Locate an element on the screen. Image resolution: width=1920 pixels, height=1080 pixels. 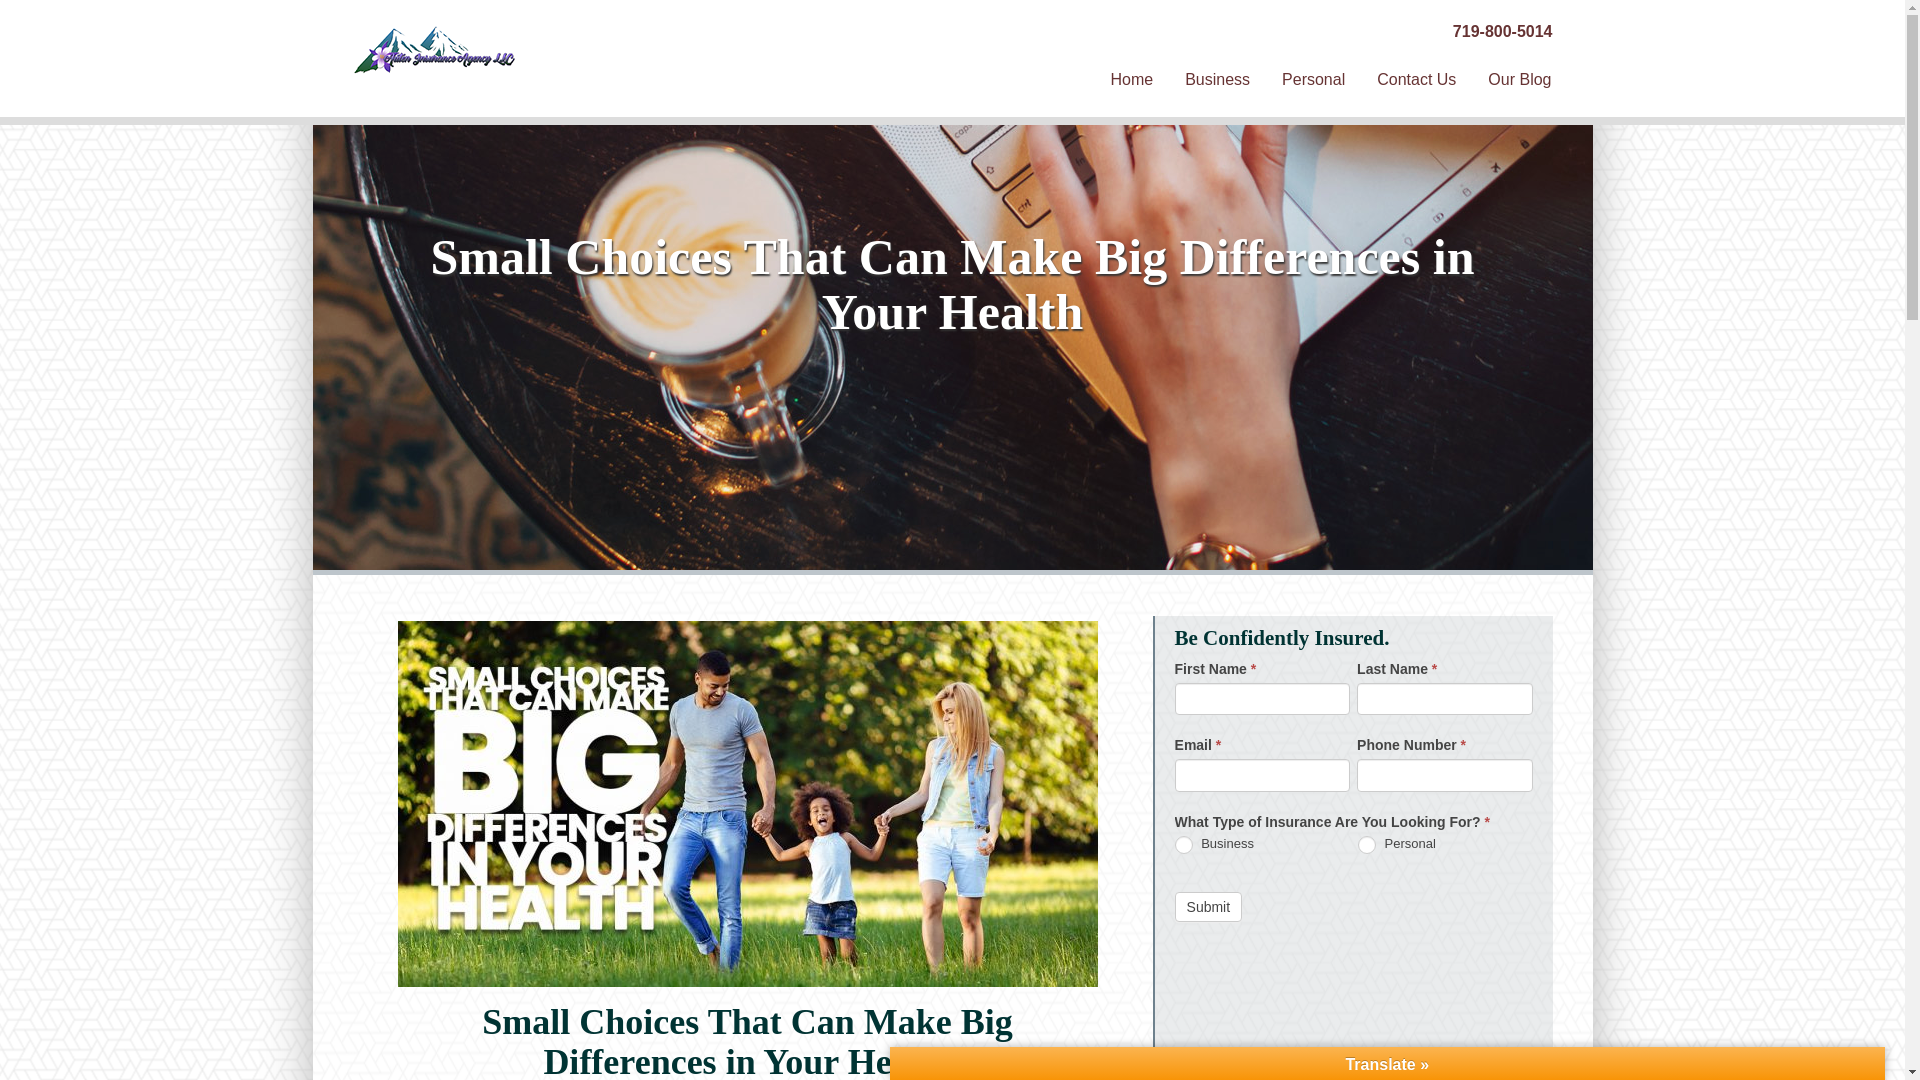
Home is located at coordinates (1132, 80).